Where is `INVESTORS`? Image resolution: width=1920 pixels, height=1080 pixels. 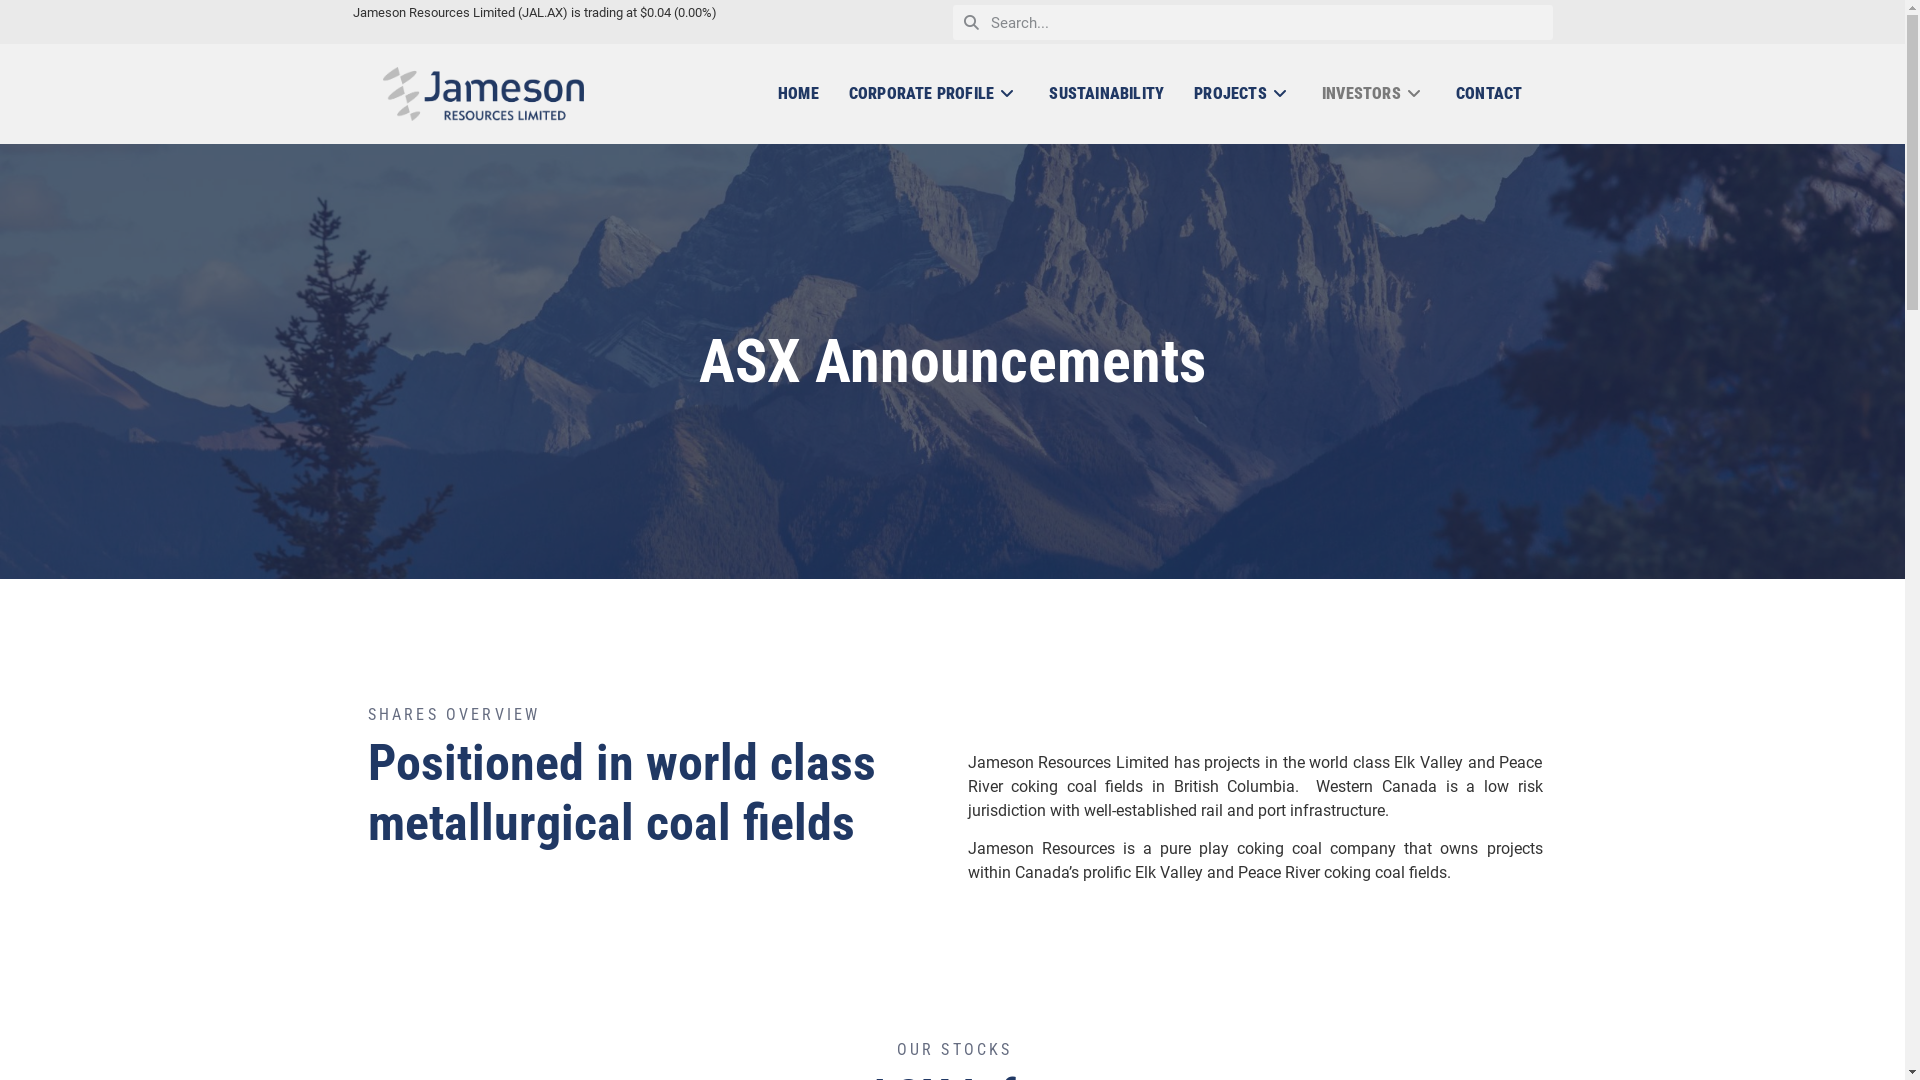 INVESTORS is located at coordinates (1374, 94).